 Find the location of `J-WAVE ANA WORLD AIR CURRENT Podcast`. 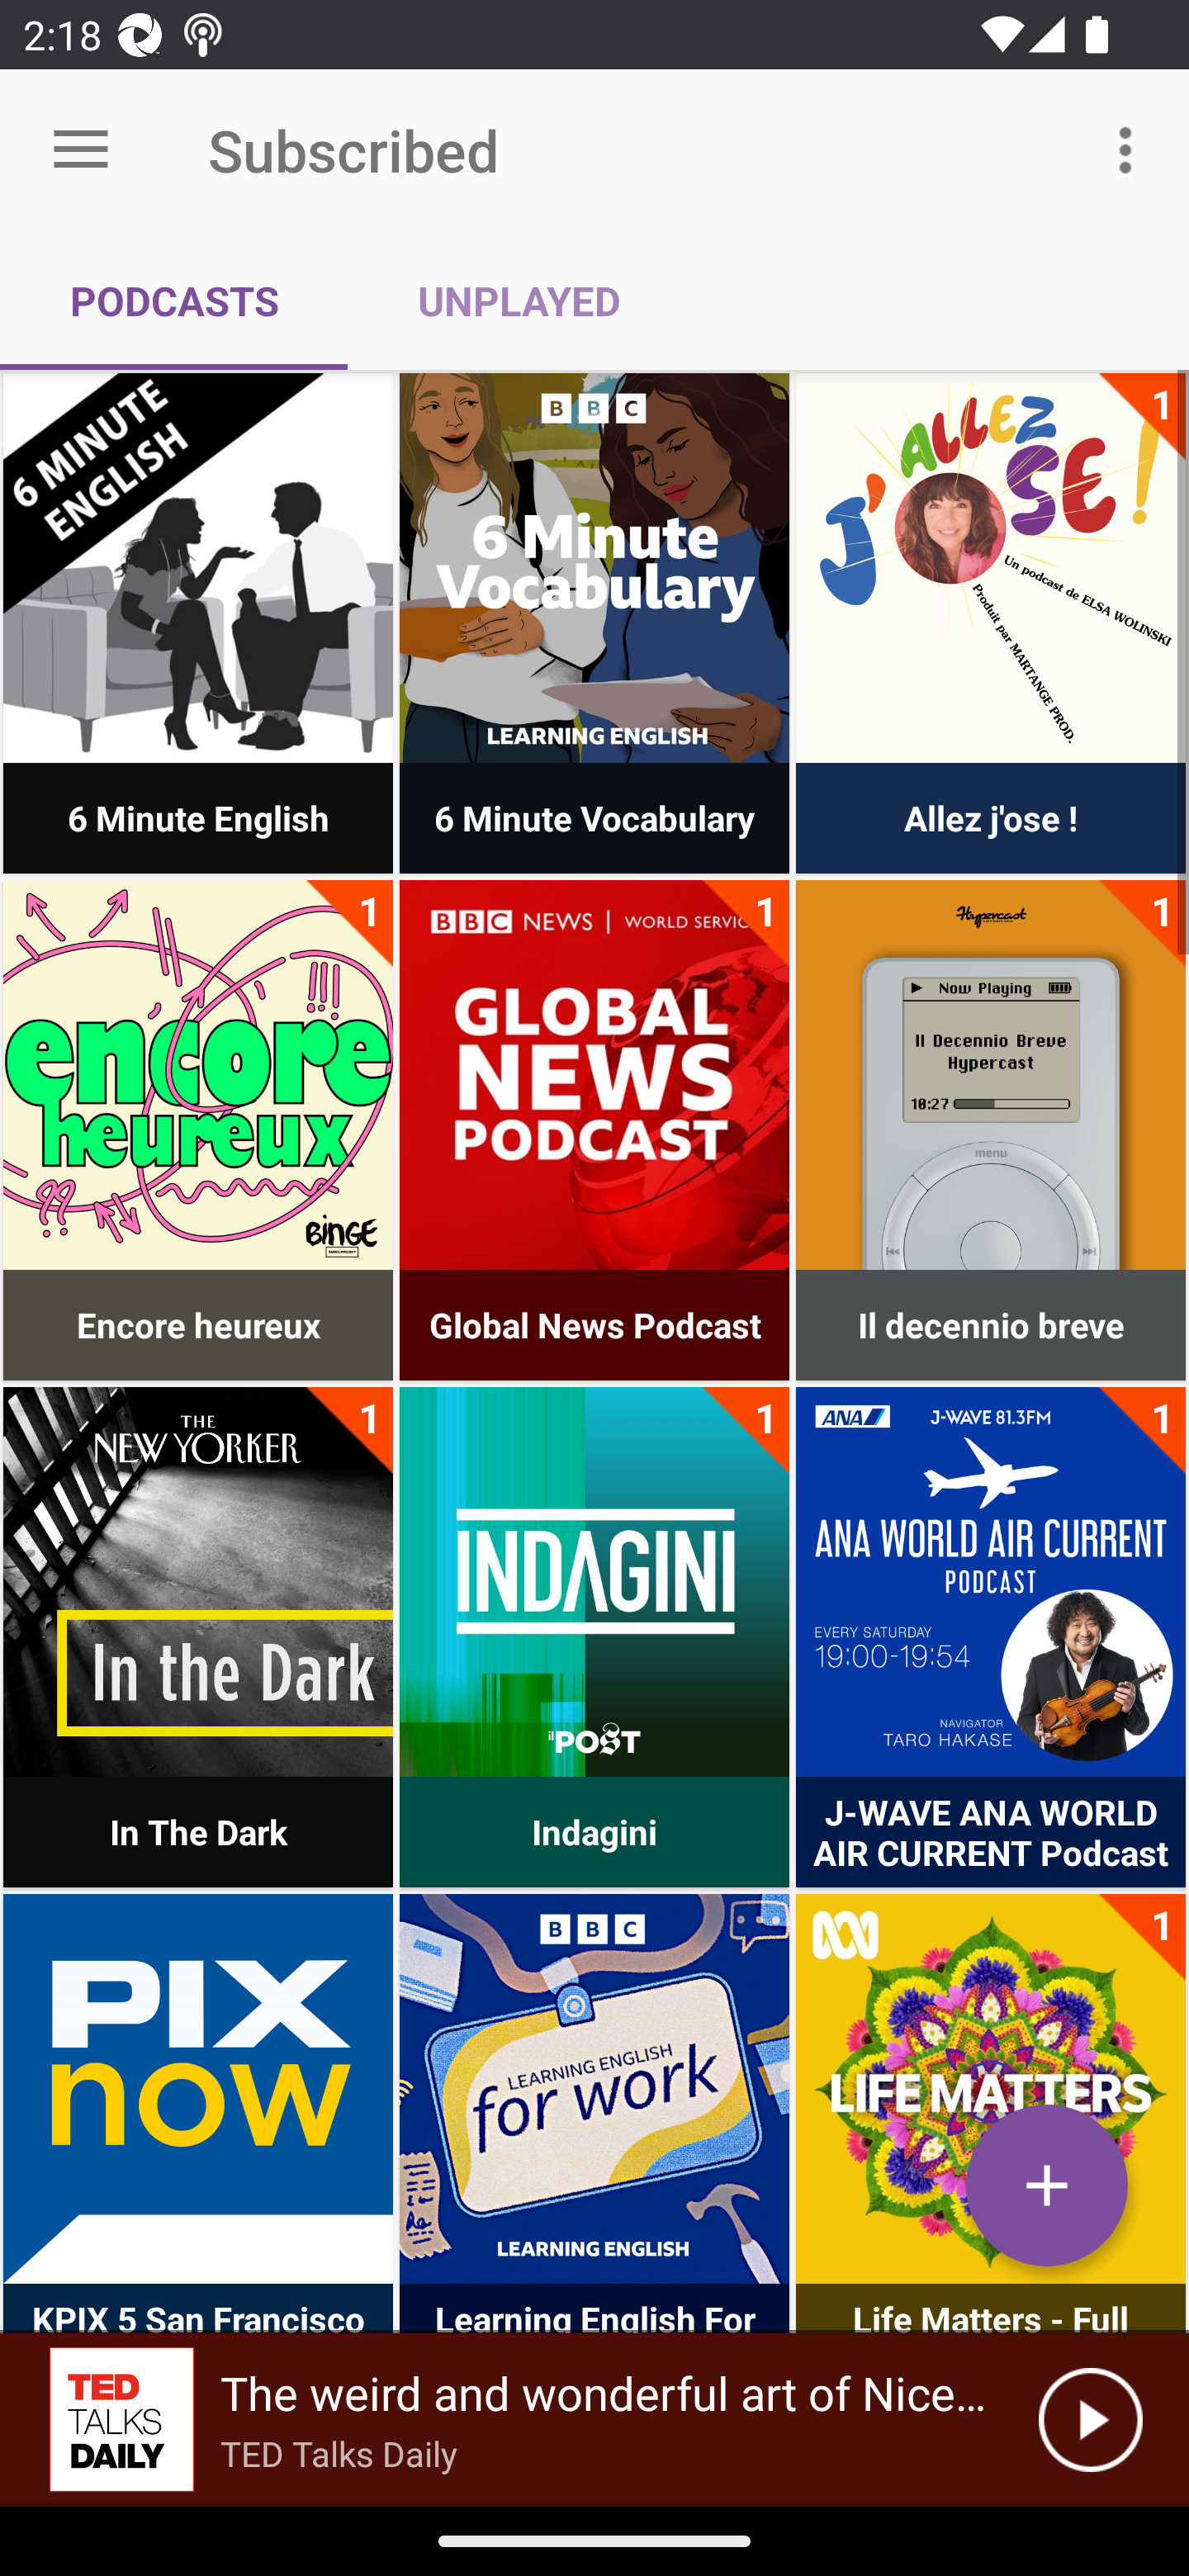

J-WAVE ANA WORLD AIR CURRENT Podcast is located at coordinates (990, 1581).